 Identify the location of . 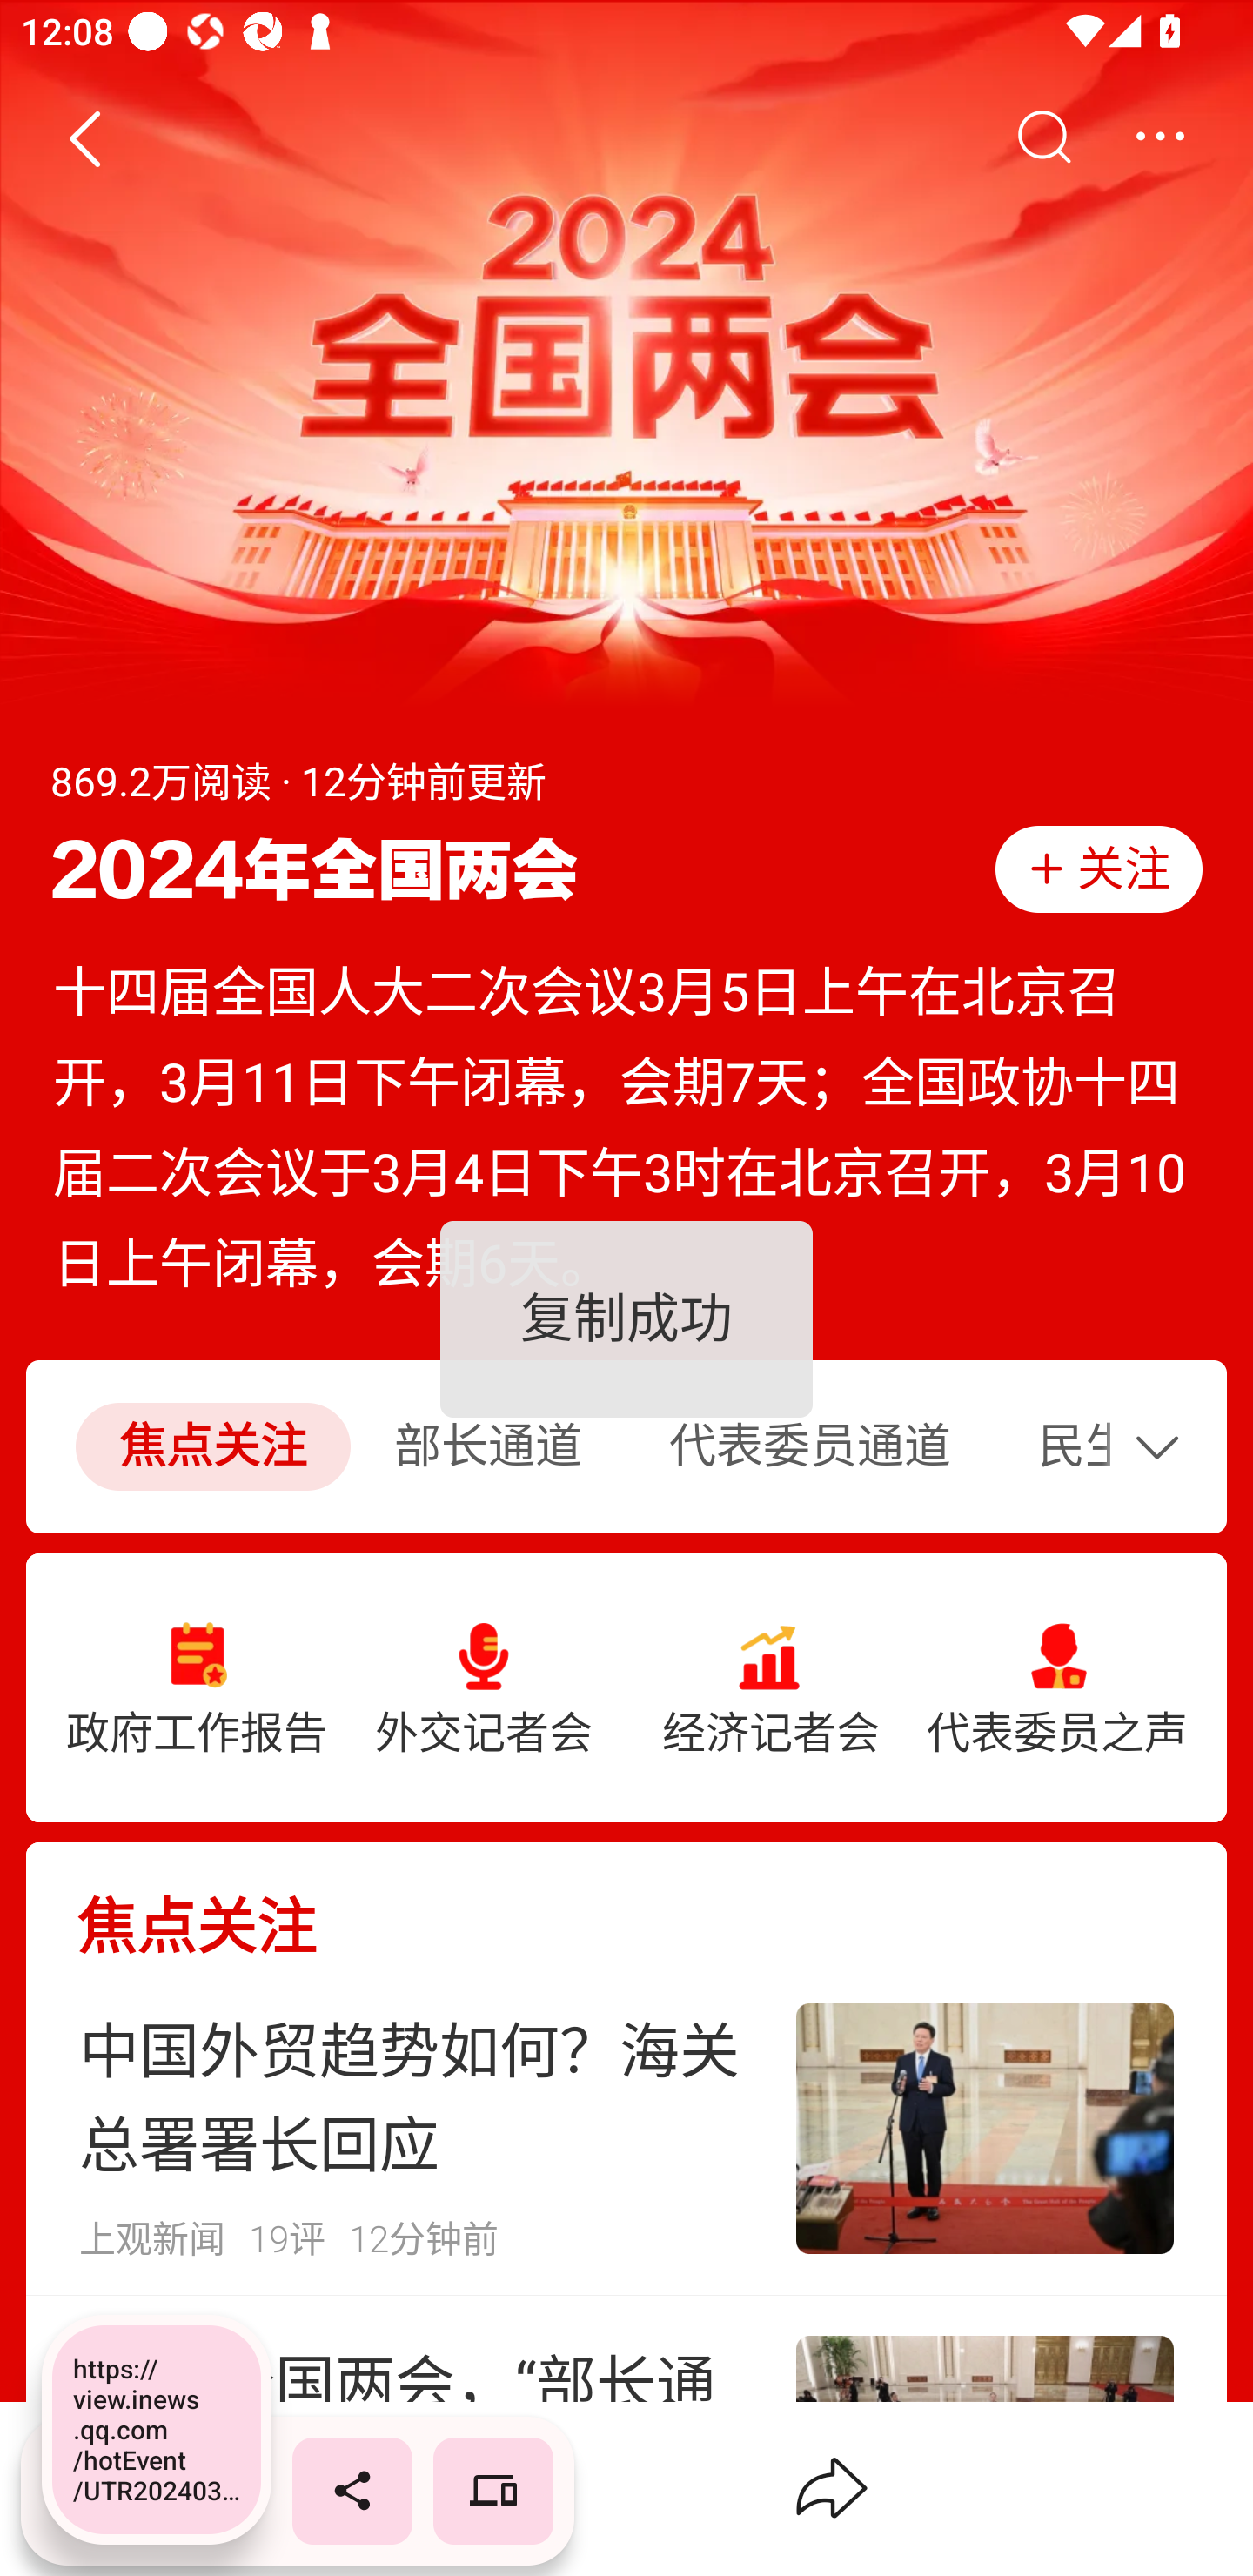
(1042, 138).